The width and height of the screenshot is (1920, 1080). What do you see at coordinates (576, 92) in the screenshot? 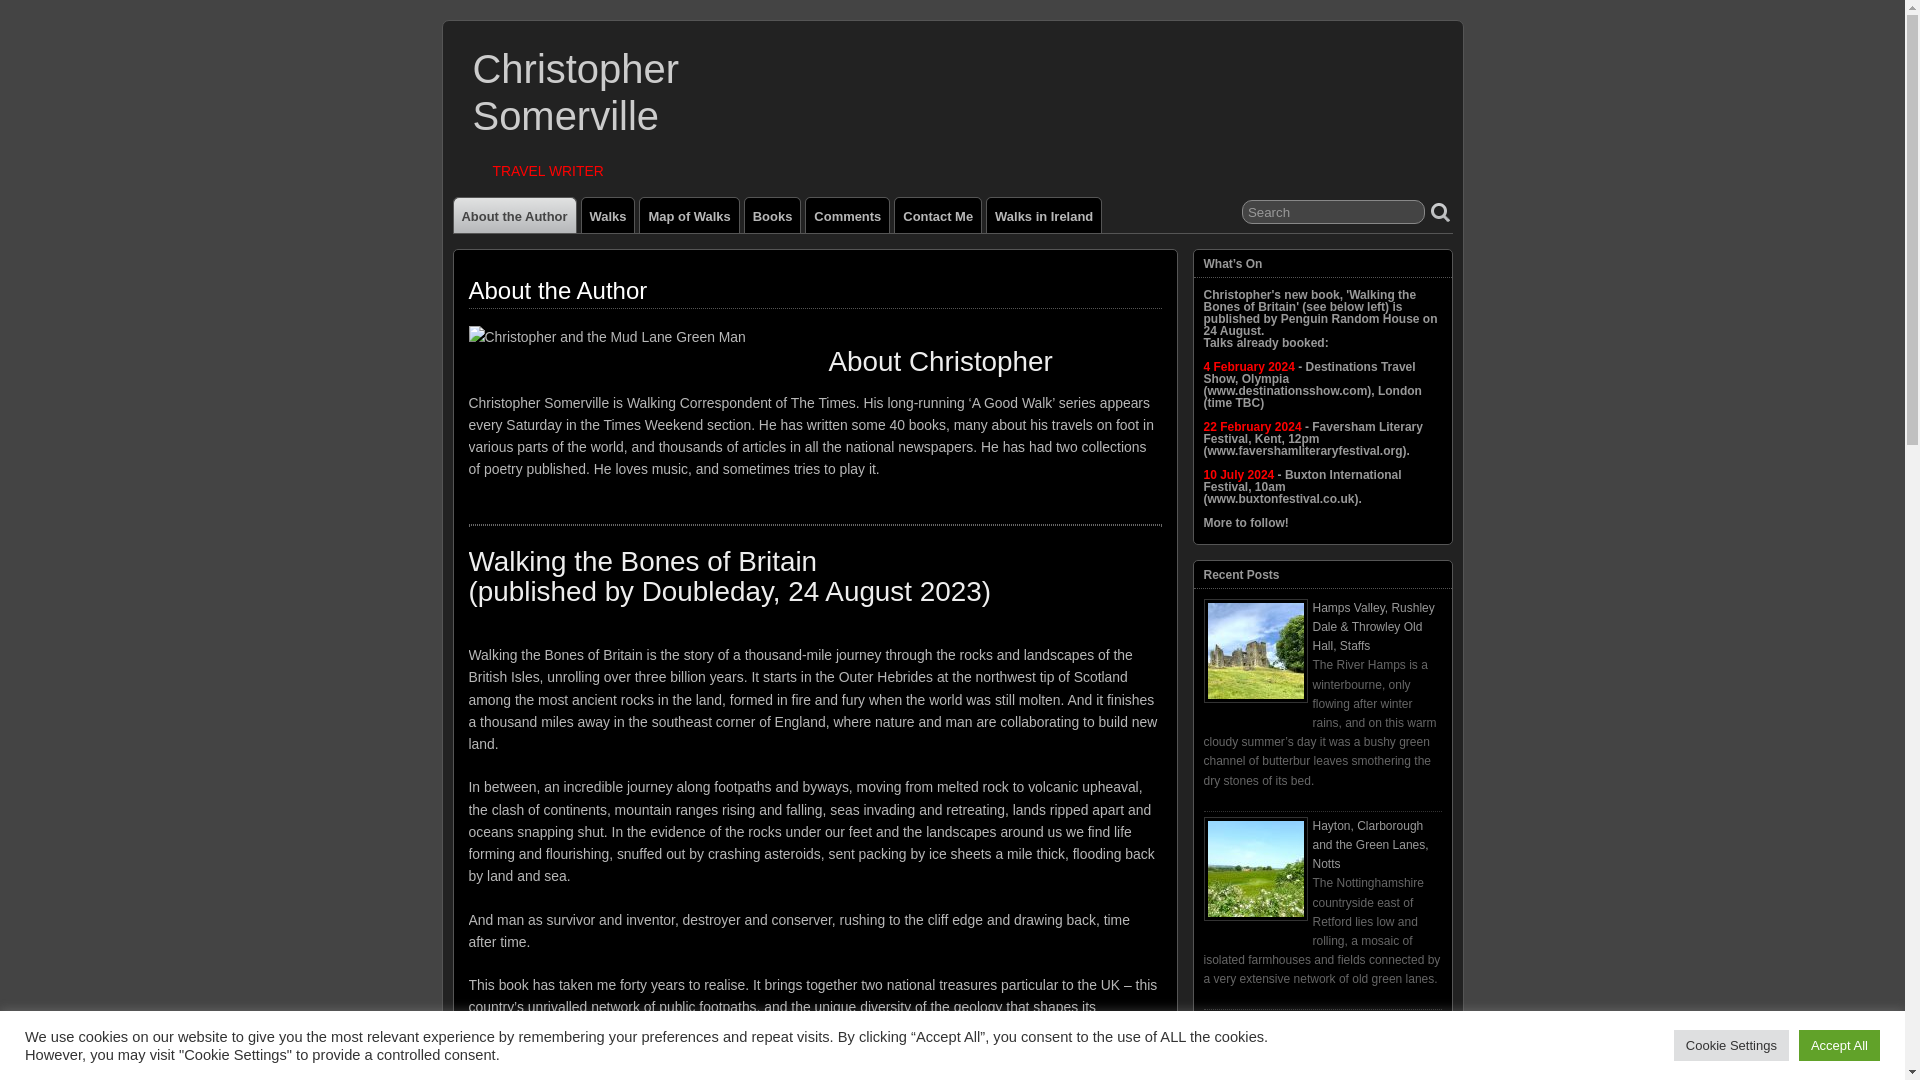
I see `Christopher Somerville` at bounding box center [576, 92].